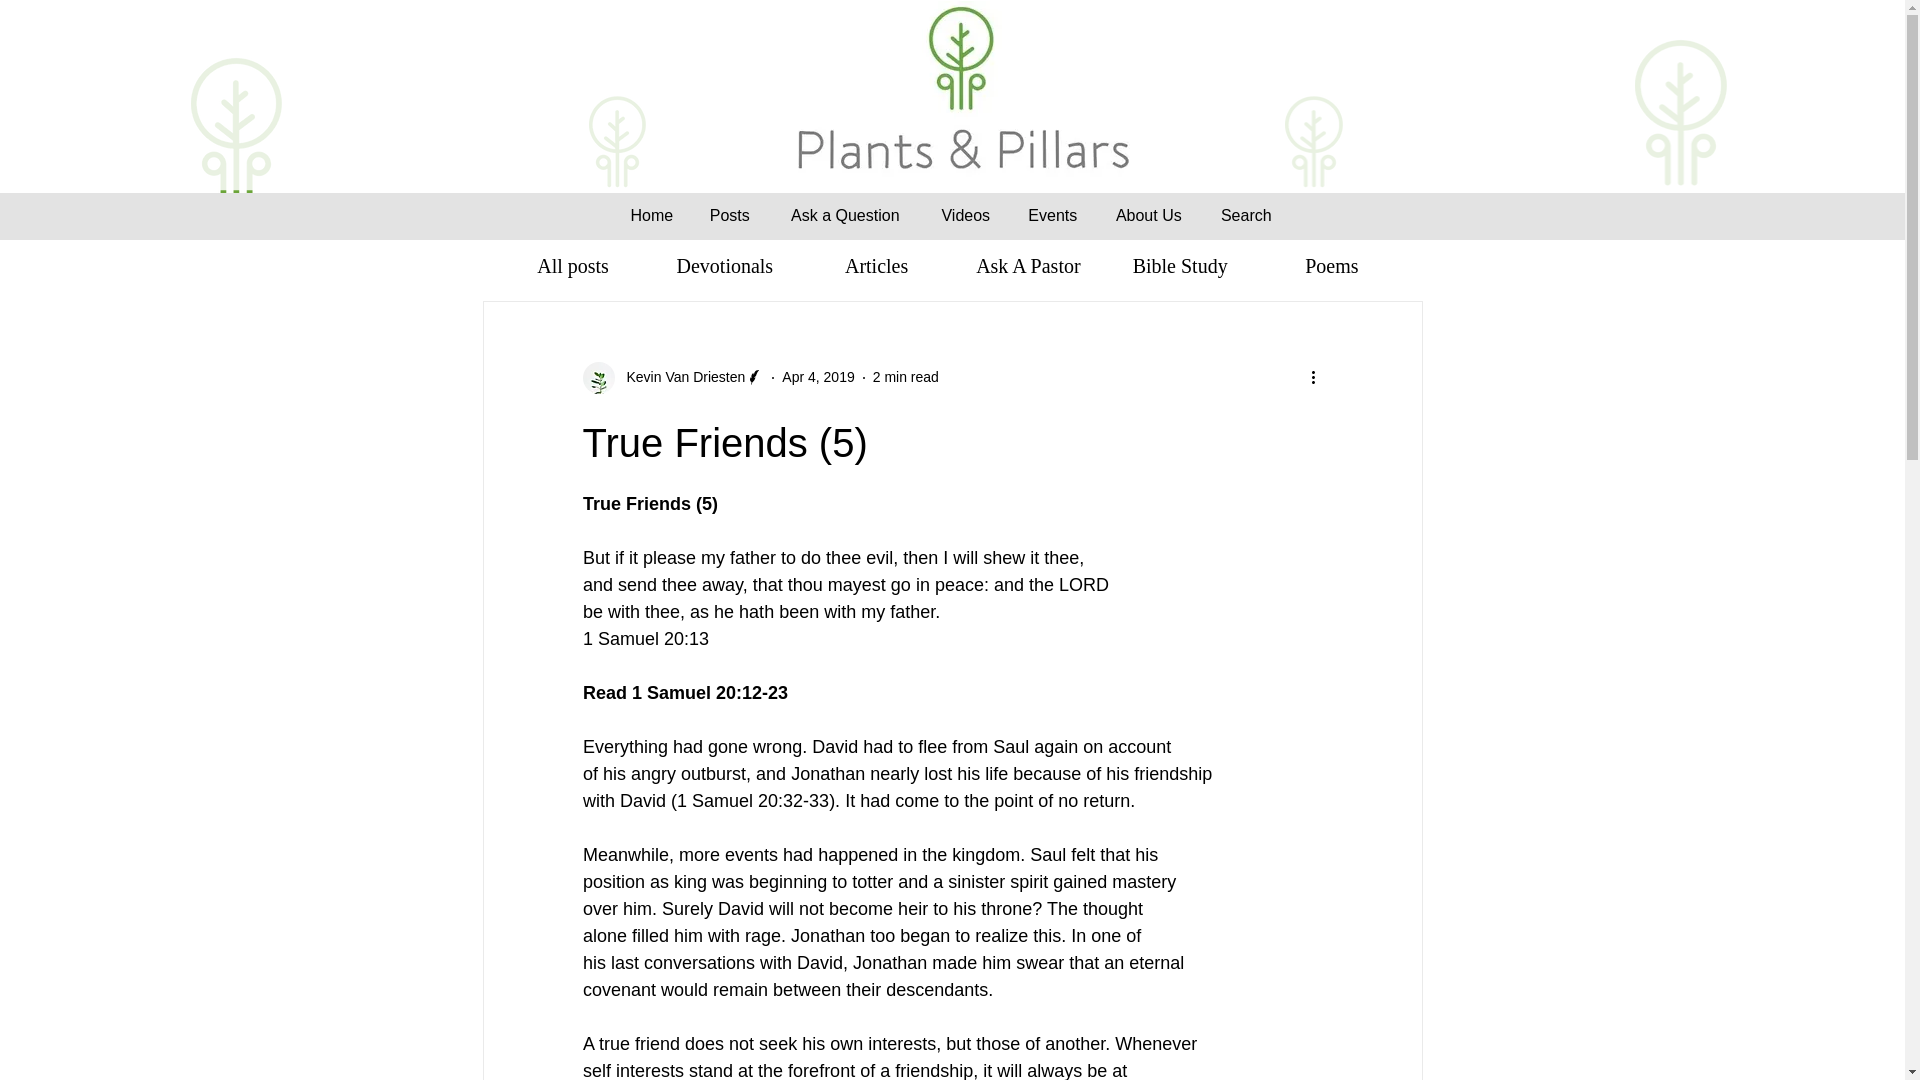 Image resolution: width=1920 pixels, height=1080 pixels. Describe the element at coordinates (679, 377) in the screenshot. I see `Kevin Van Driesten` at that location.